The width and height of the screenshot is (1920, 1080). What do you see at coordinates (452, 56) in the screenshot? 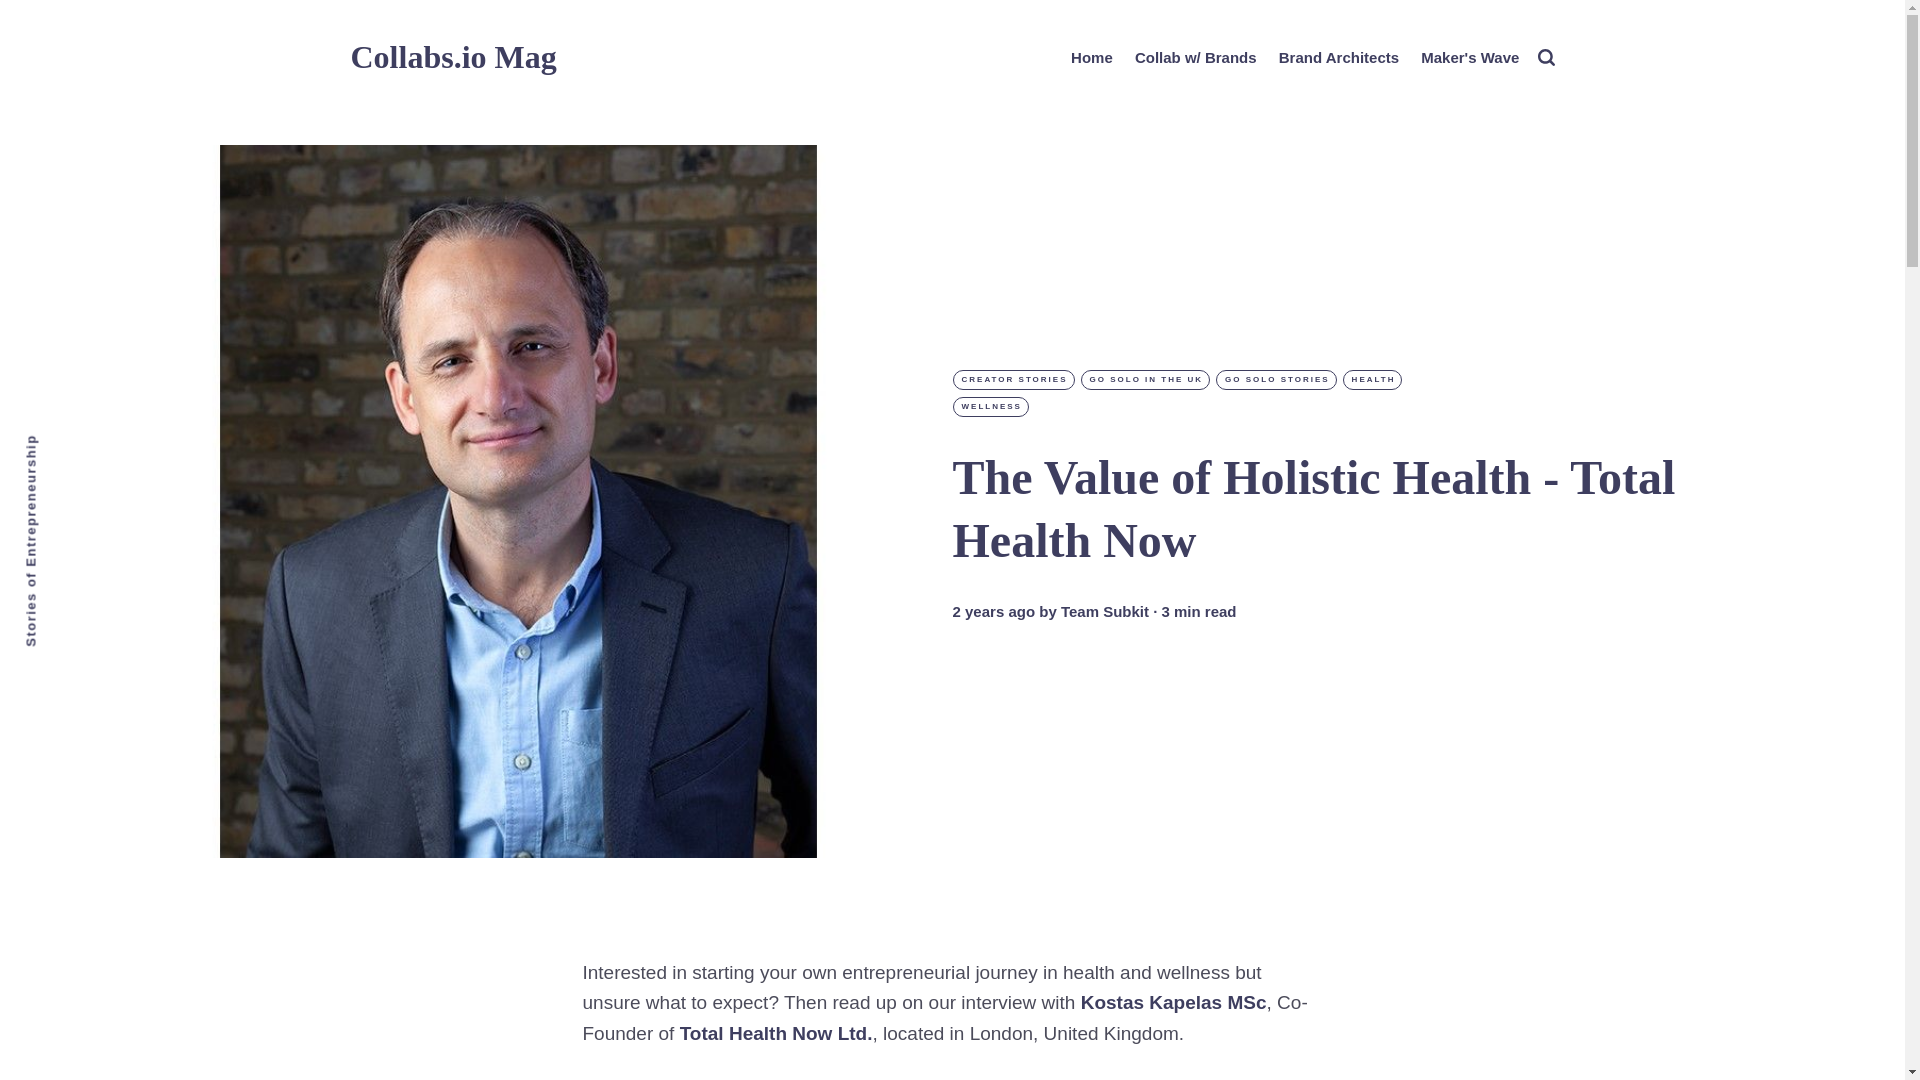
I see `Collabs.io Mag` at bounding box center [452, 56].